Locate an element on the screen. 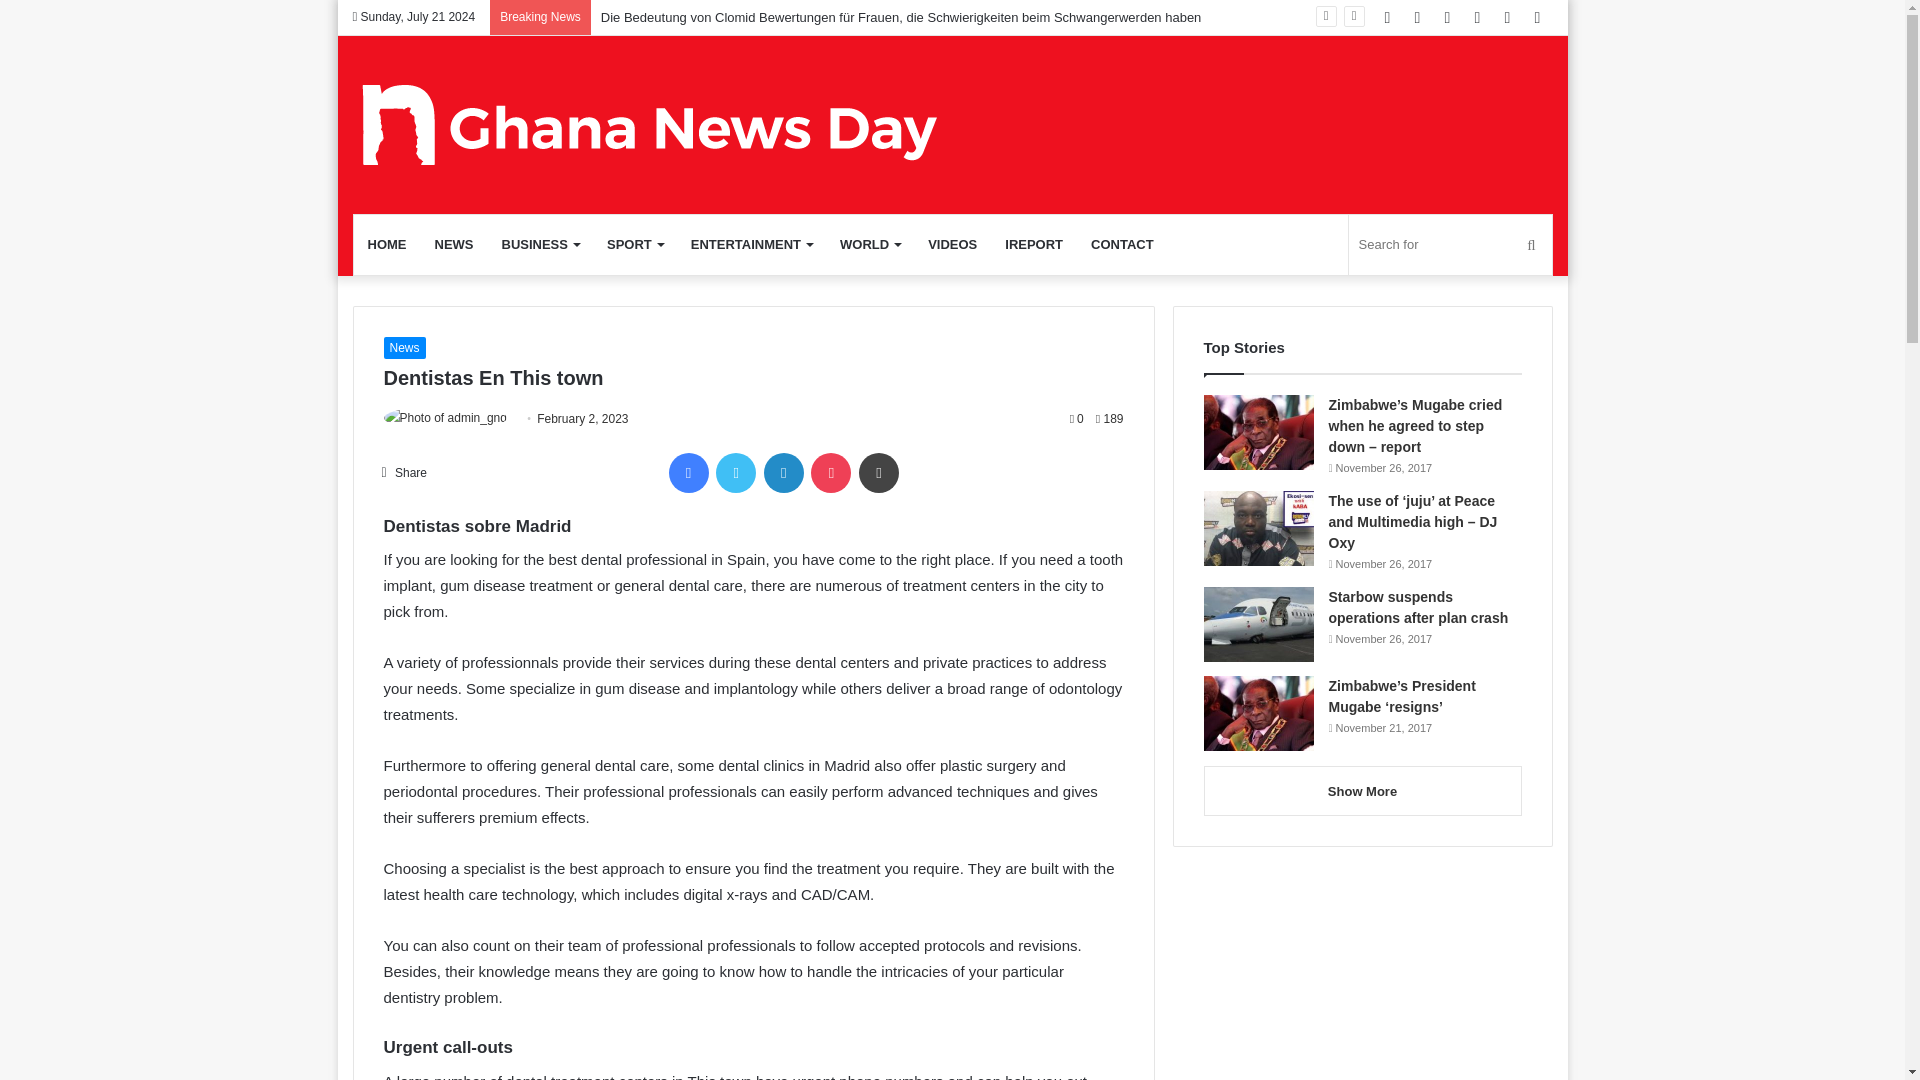 The image size is (1920, 1080). Twitter is located at coordinates (736, 472).